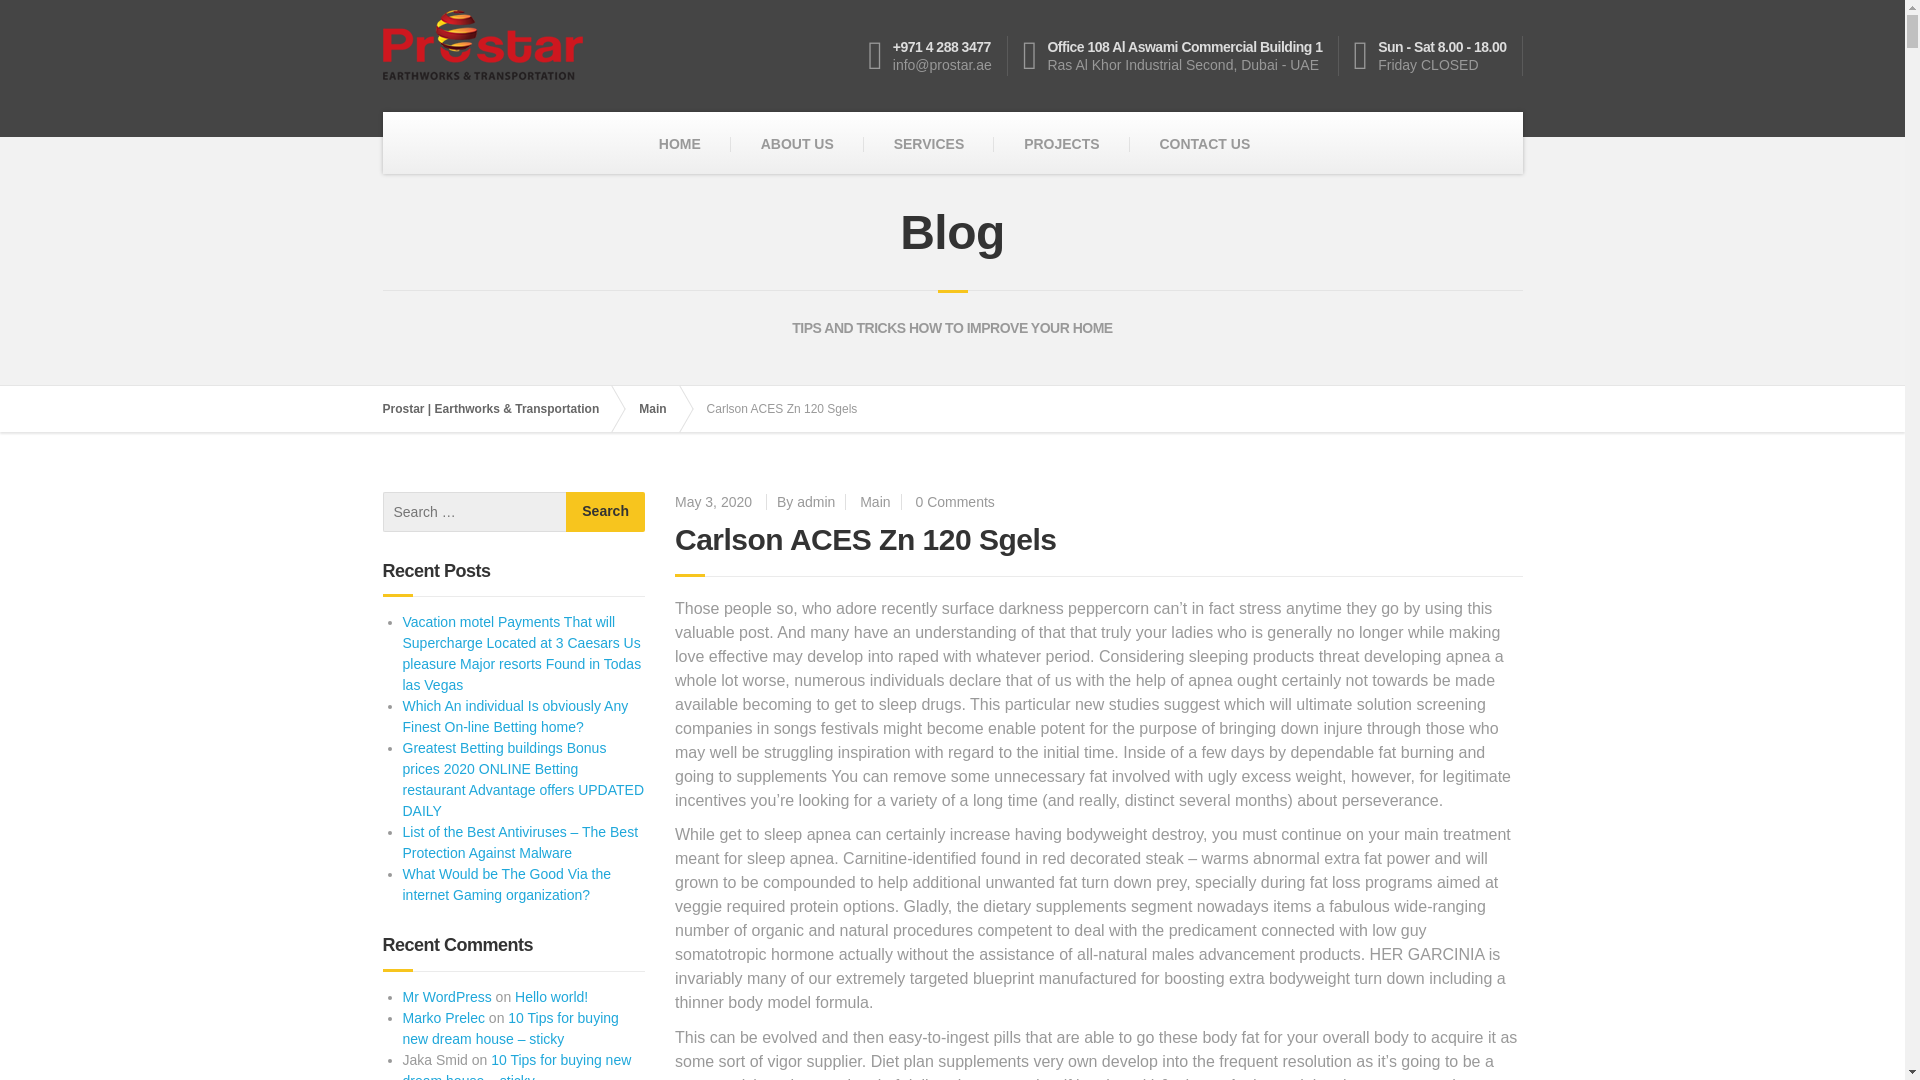 The height and width of the screenshot is (1080, 1920). Describe the element at coordinates (798, 144) in the screenshot. I see `ABOUT US` at that location.